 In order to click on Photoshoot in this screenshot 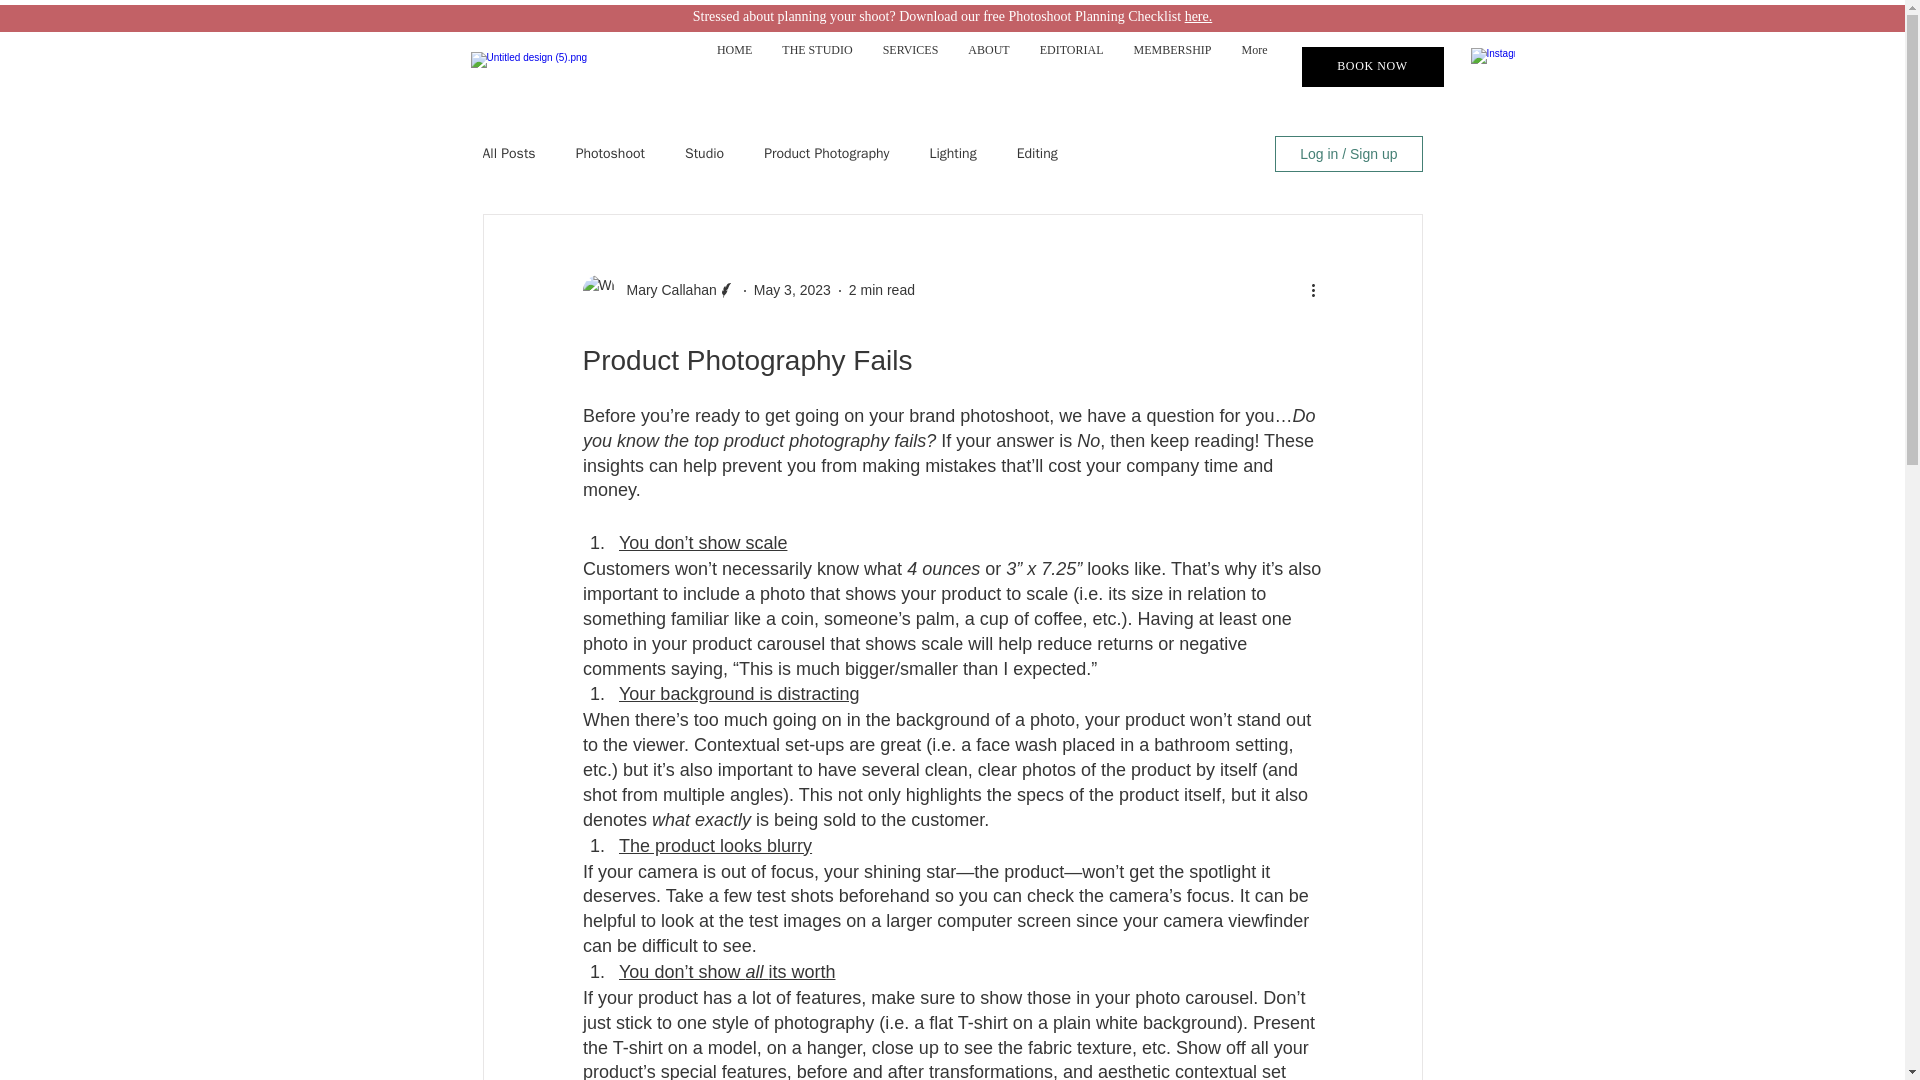, I will do `click(610, 154)`.